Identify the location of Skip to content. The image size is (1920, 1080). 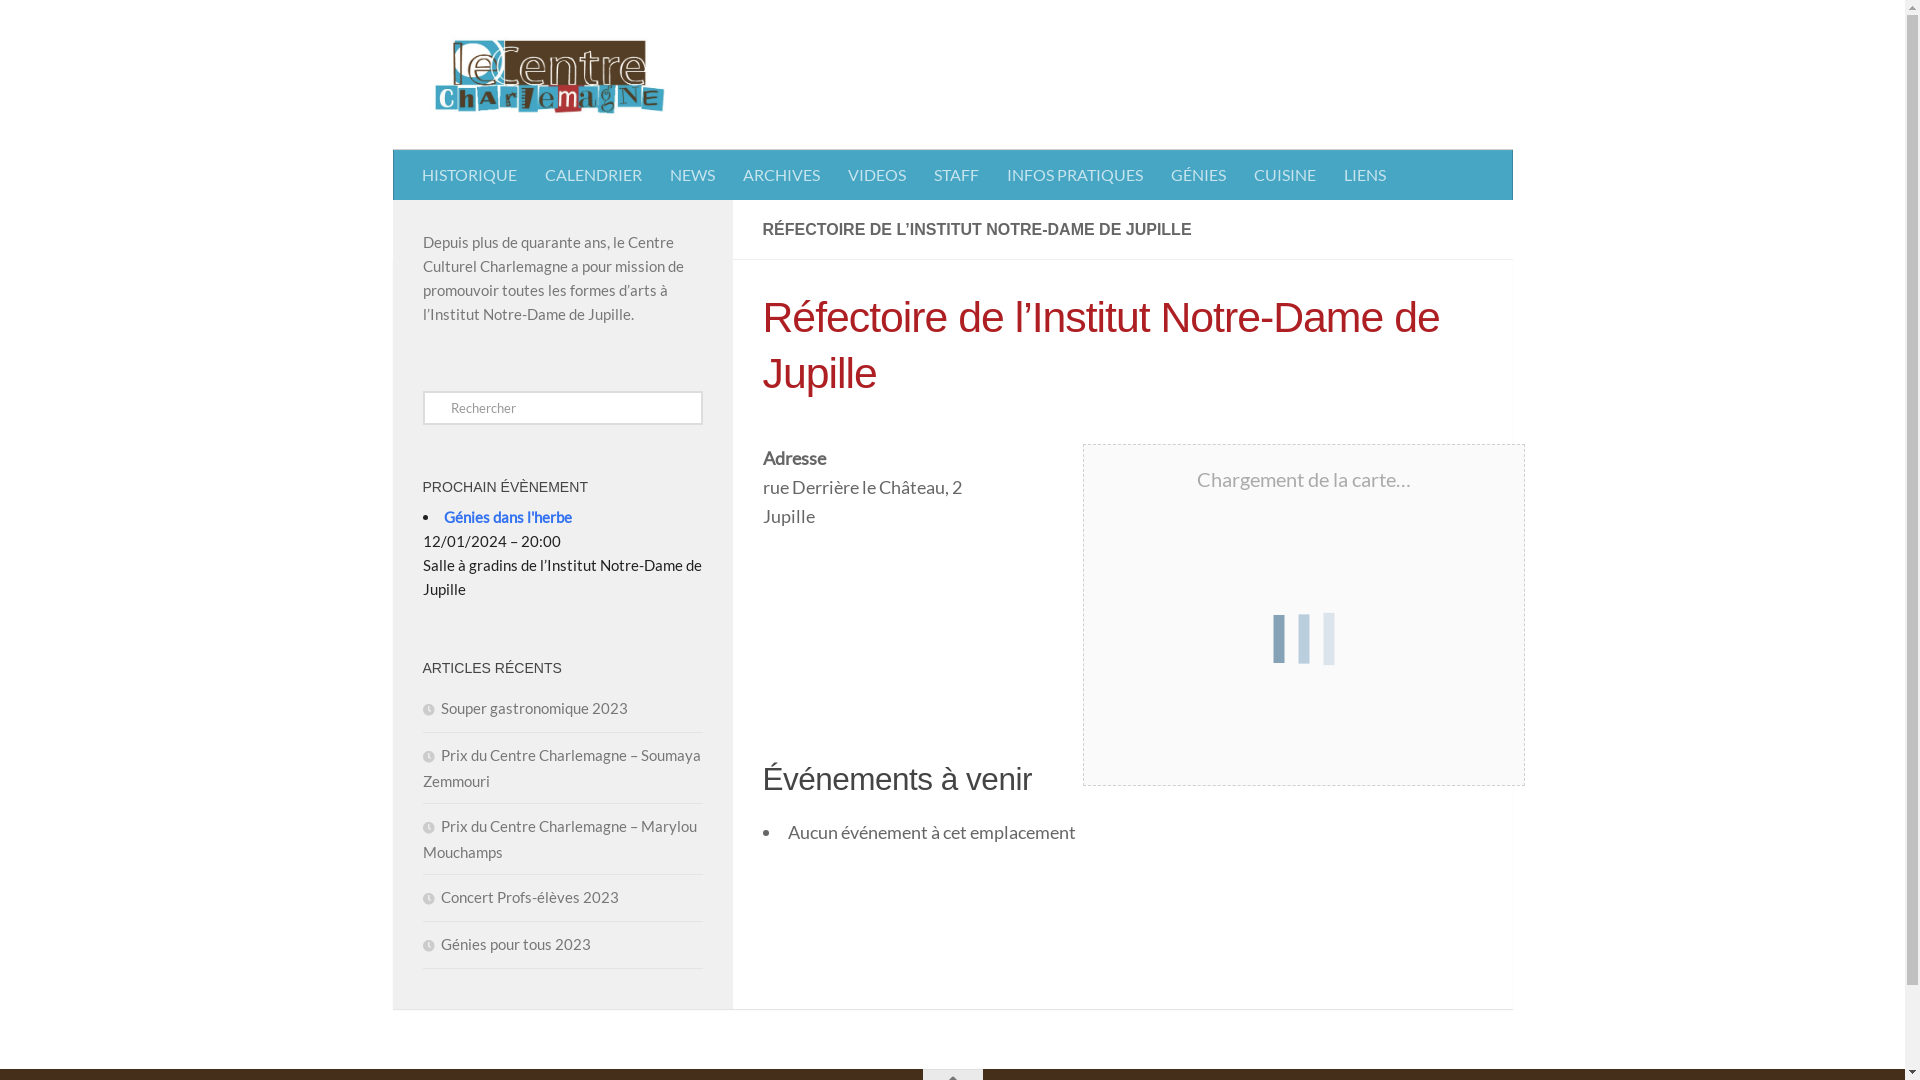
(79, 28).